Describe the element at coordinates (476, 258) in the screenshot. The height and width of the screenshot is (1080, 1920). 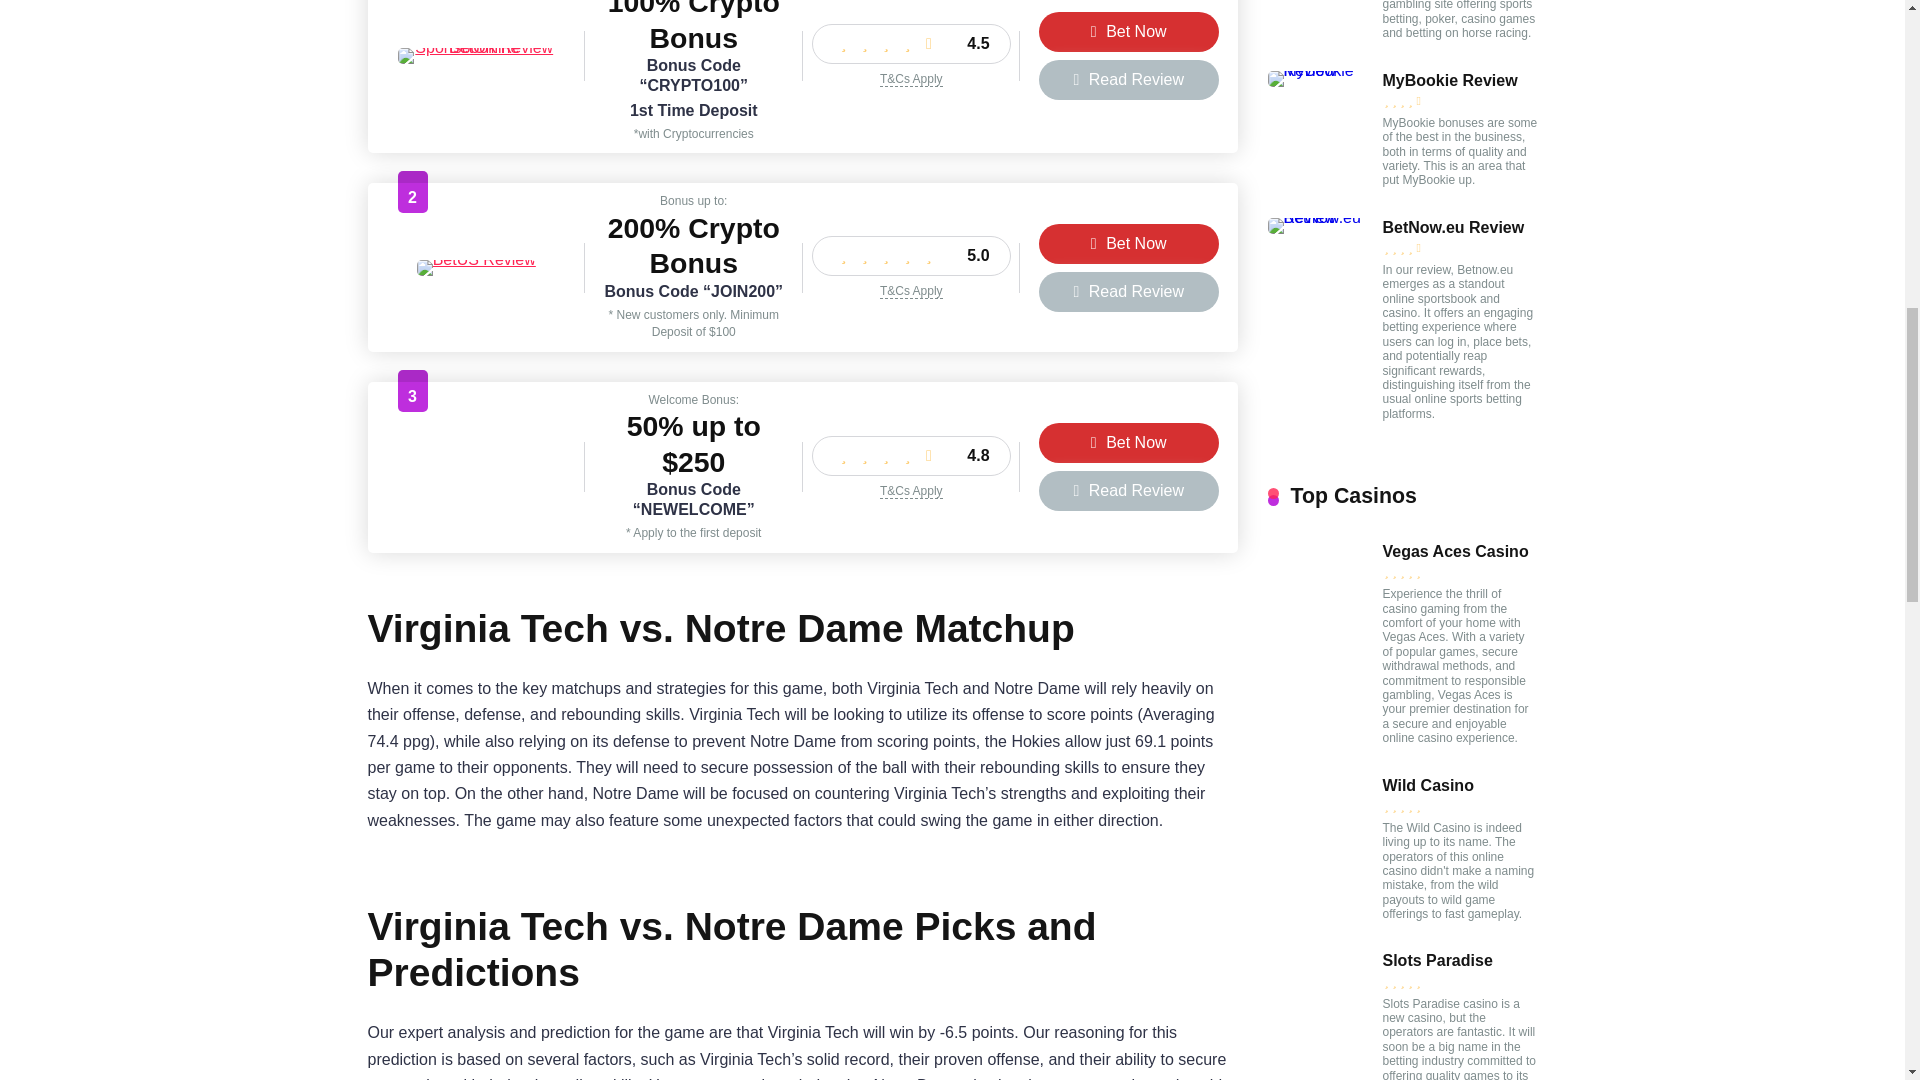
I see `BetUS Review` at that location.